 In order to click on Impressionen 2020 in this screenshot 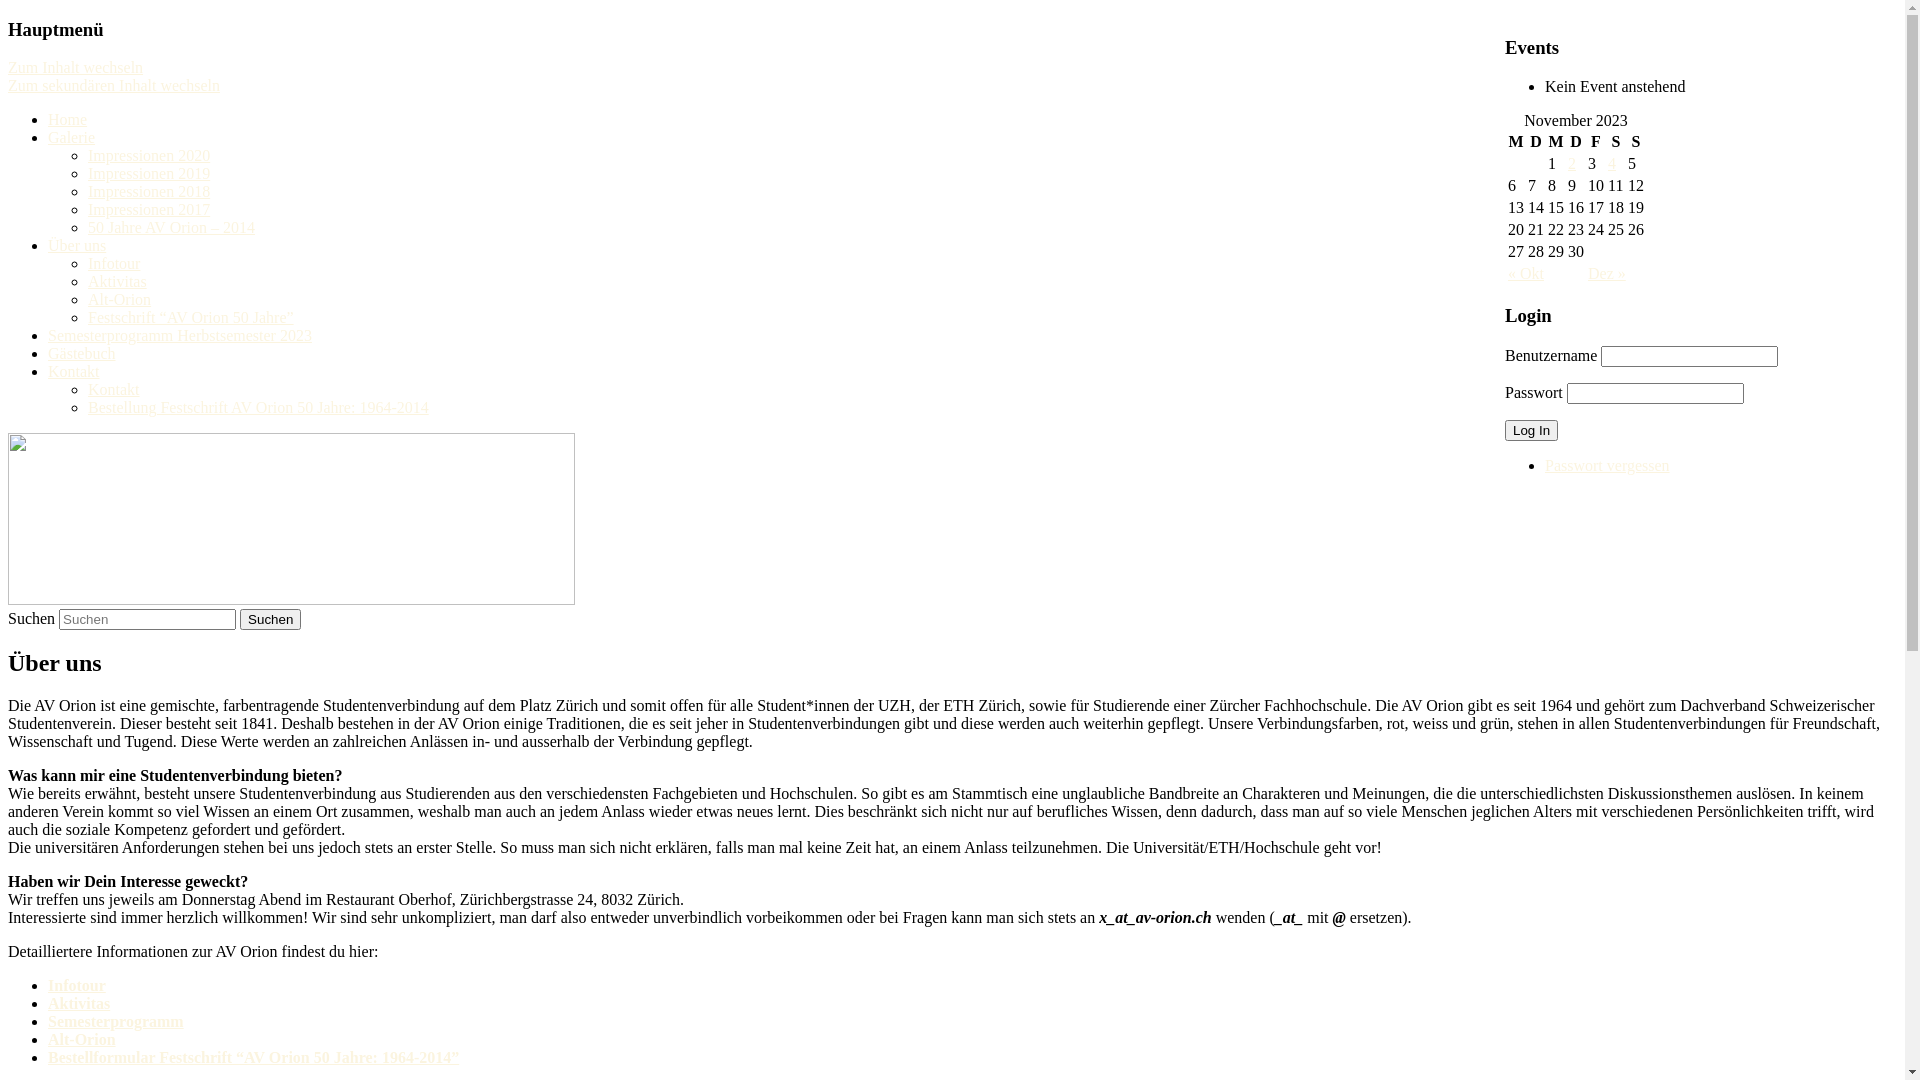, I will do `click(149, 156)`.